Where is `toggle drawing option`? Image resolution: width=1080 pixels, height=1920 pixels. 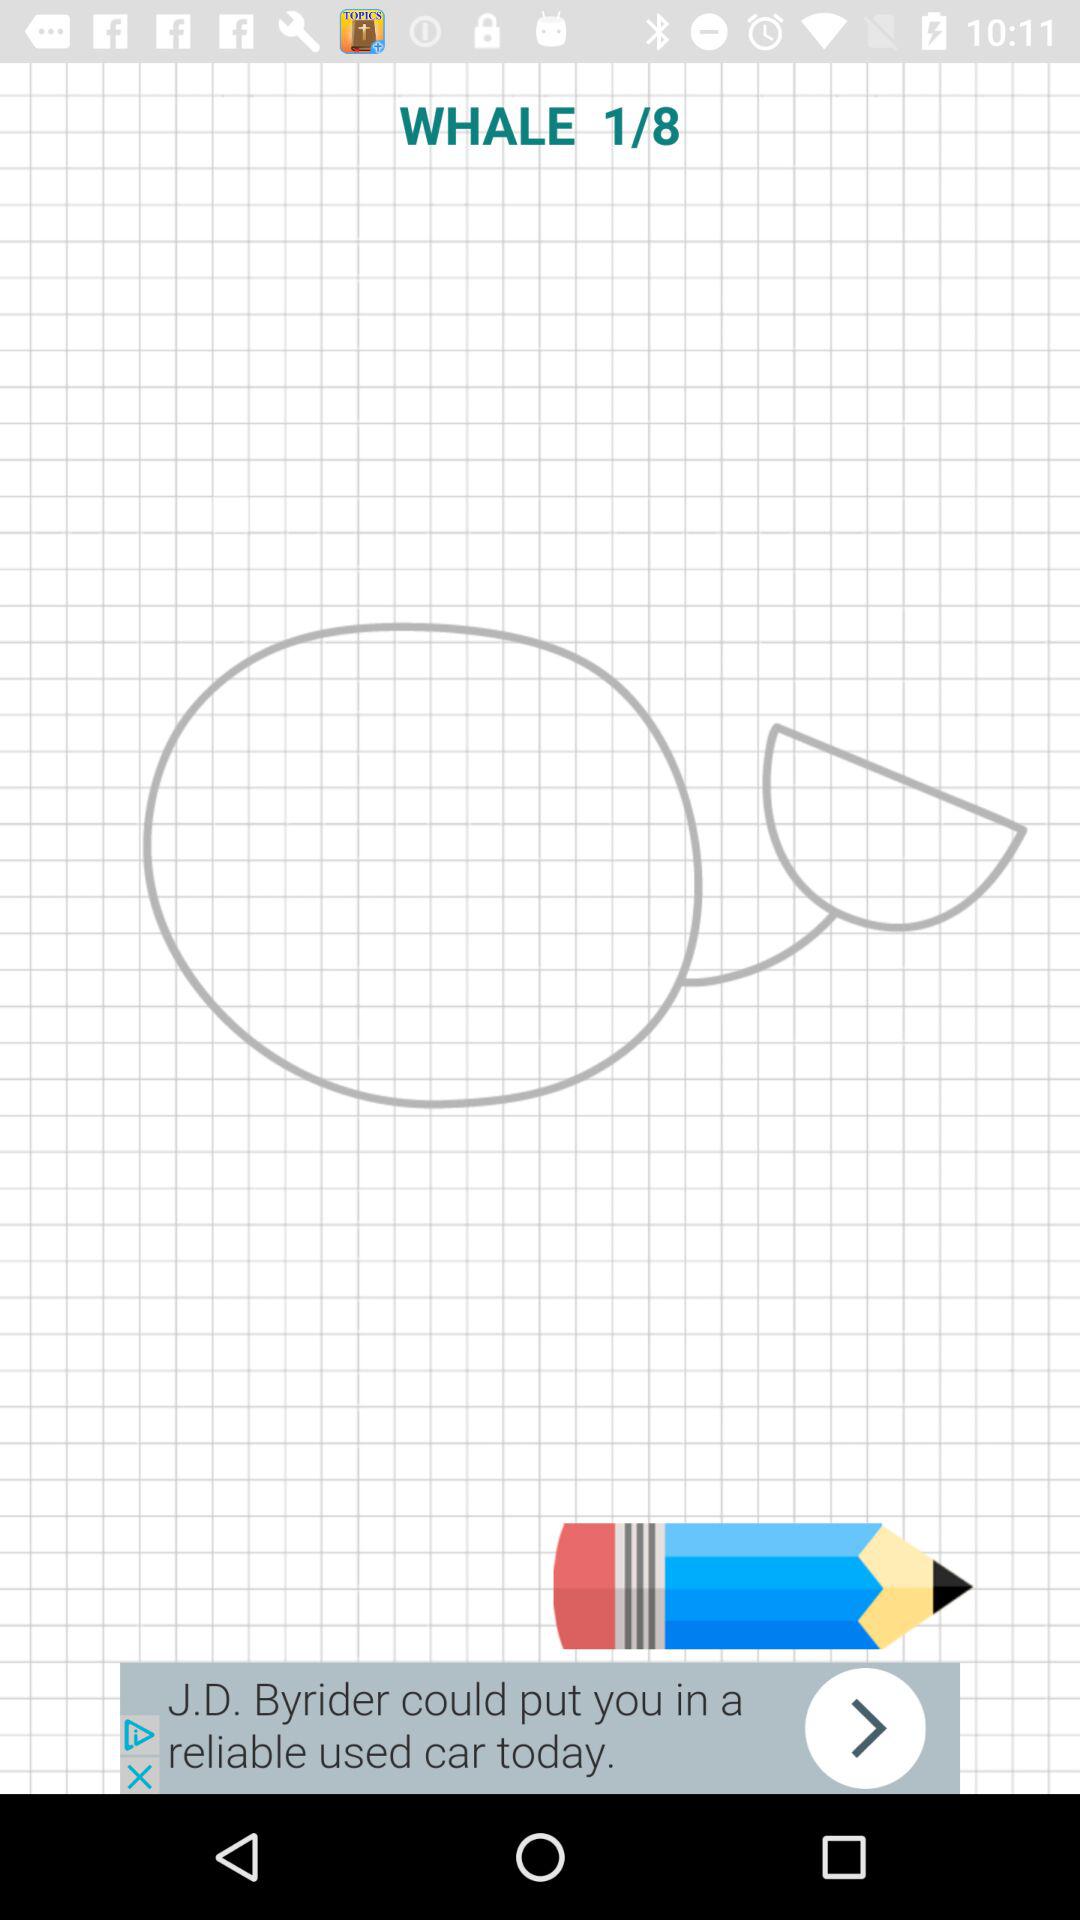
toggle drawing option is located at coordinates (763, 1586).